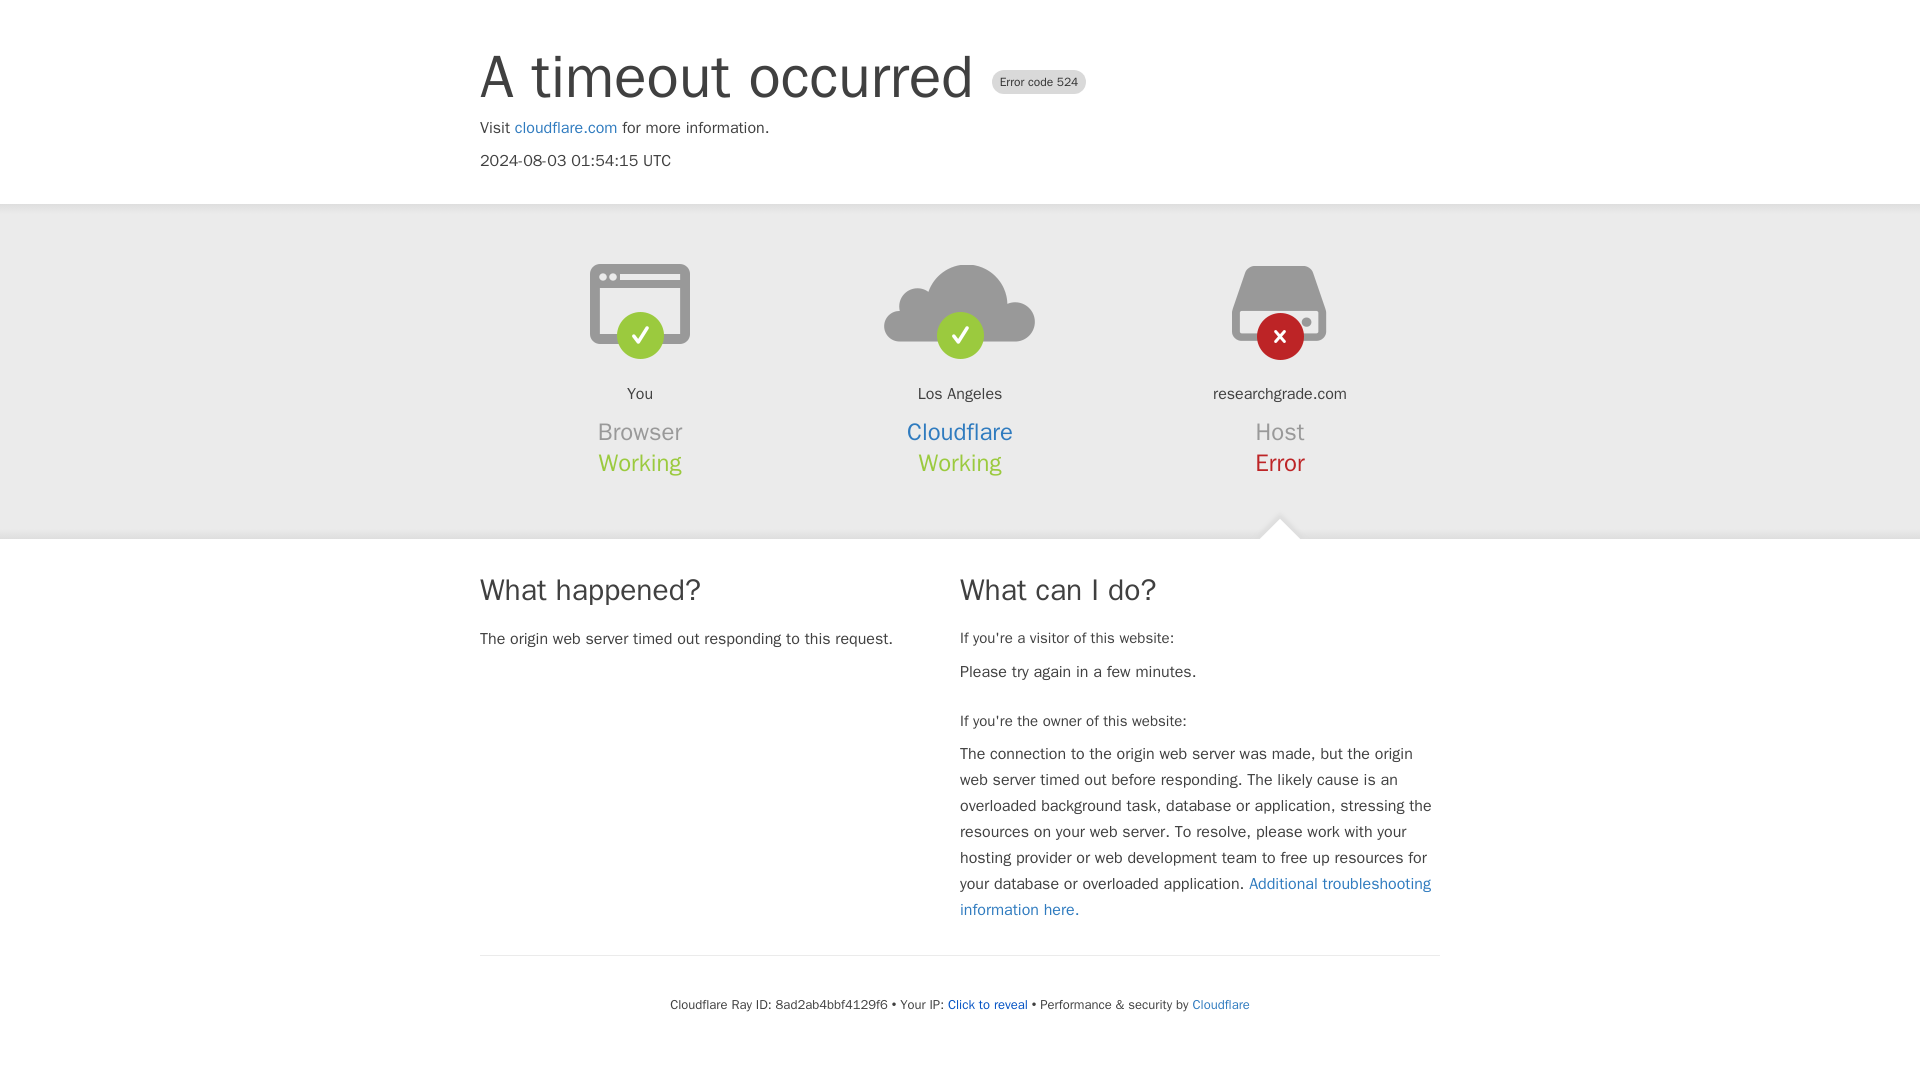 The height and width of the screenshot is (1080, 1920). Describe the element at coordinates (988, 1004) in the screenshot. I see `Click to reveal` at that location.